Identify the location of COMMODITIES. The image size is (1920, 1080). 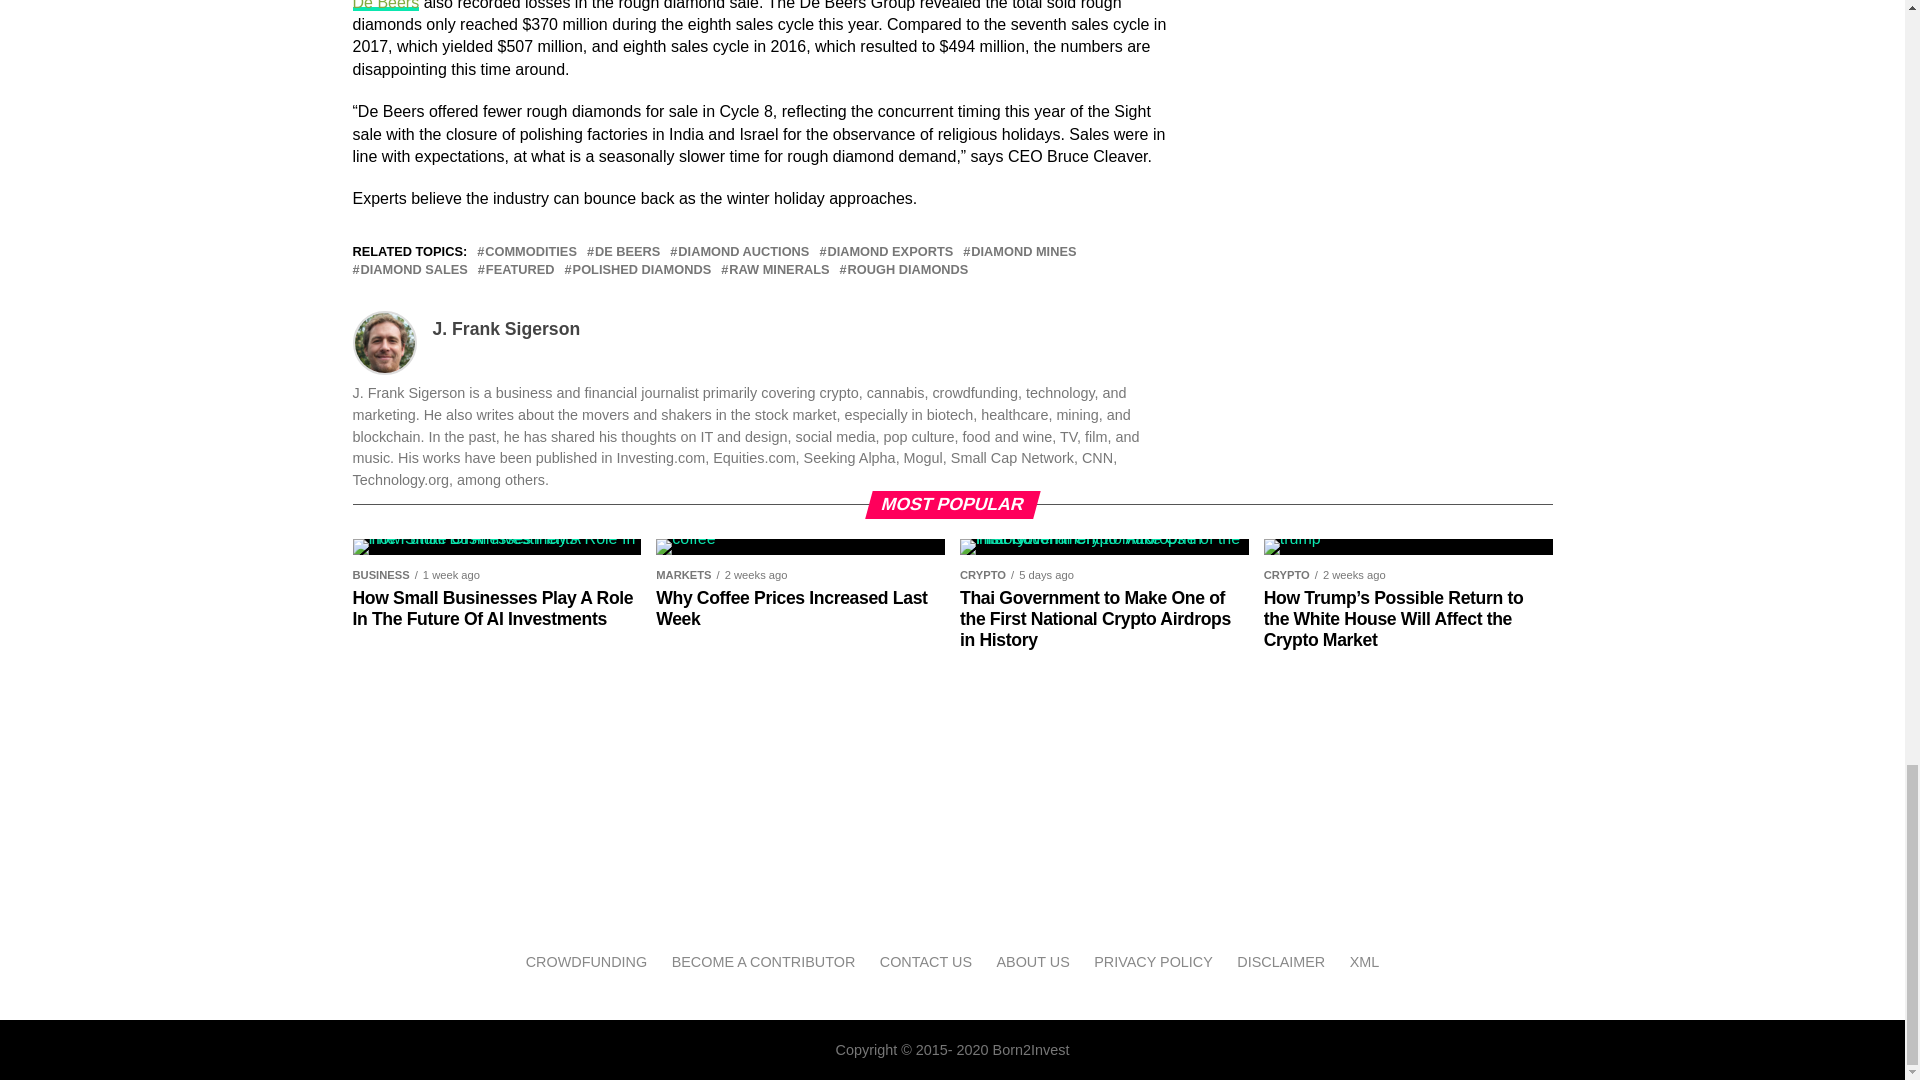
(531, 252).